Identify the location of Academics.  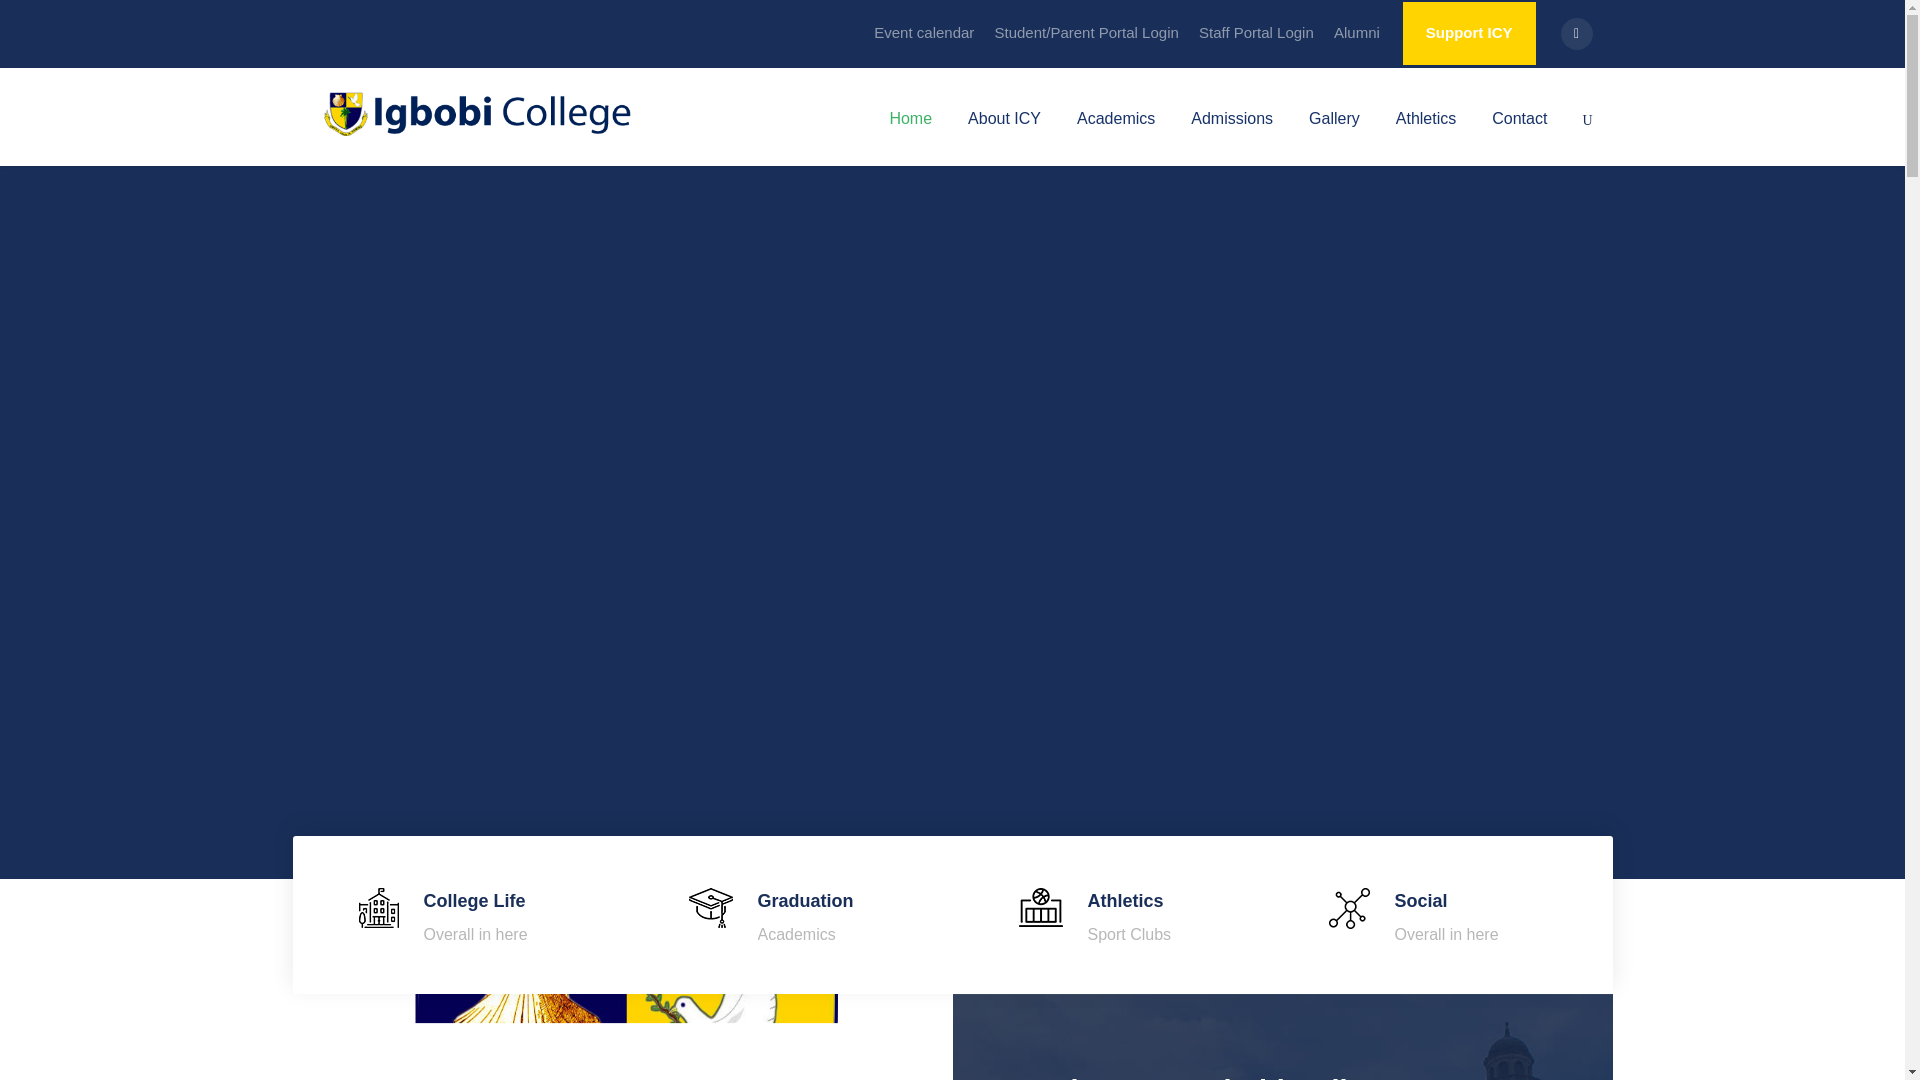
(1116, 135).